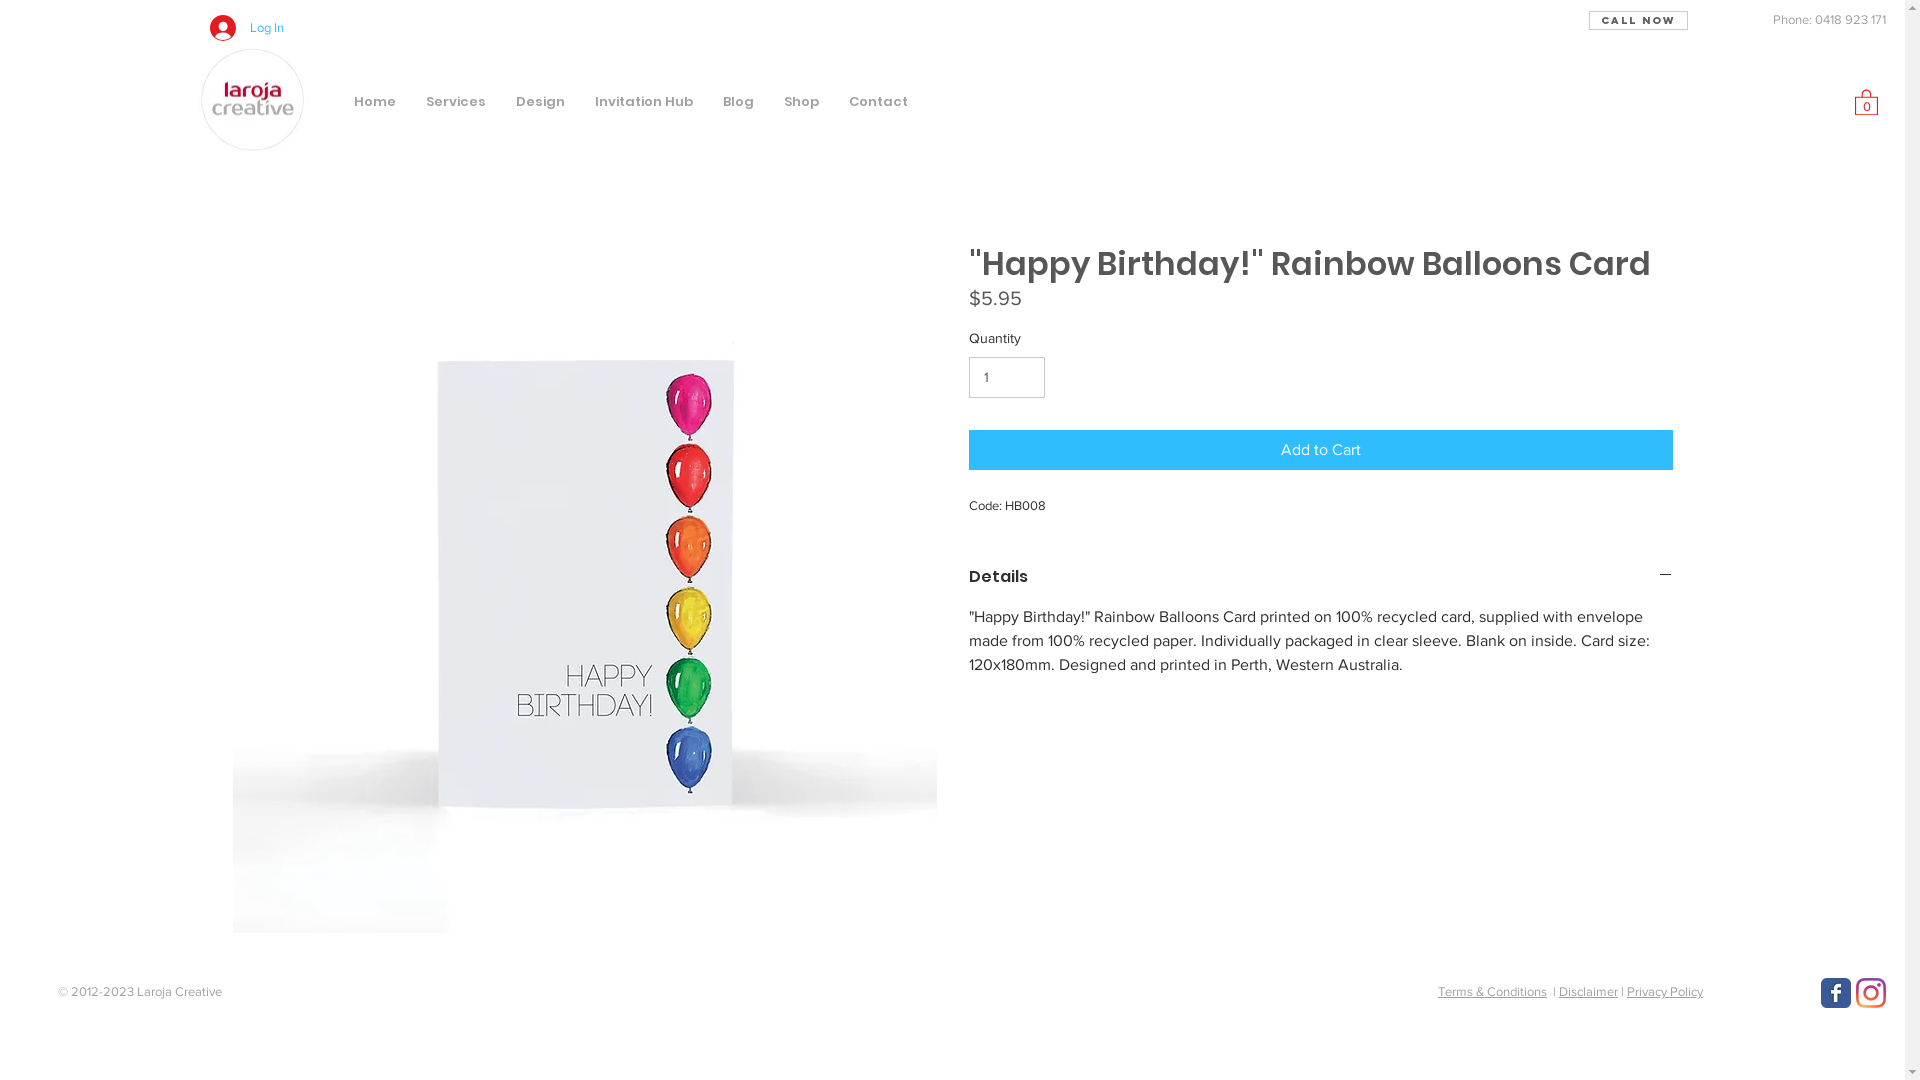 The image size is (1920, 1080). I want to click on 0418 923 171, so click(1850, 20).